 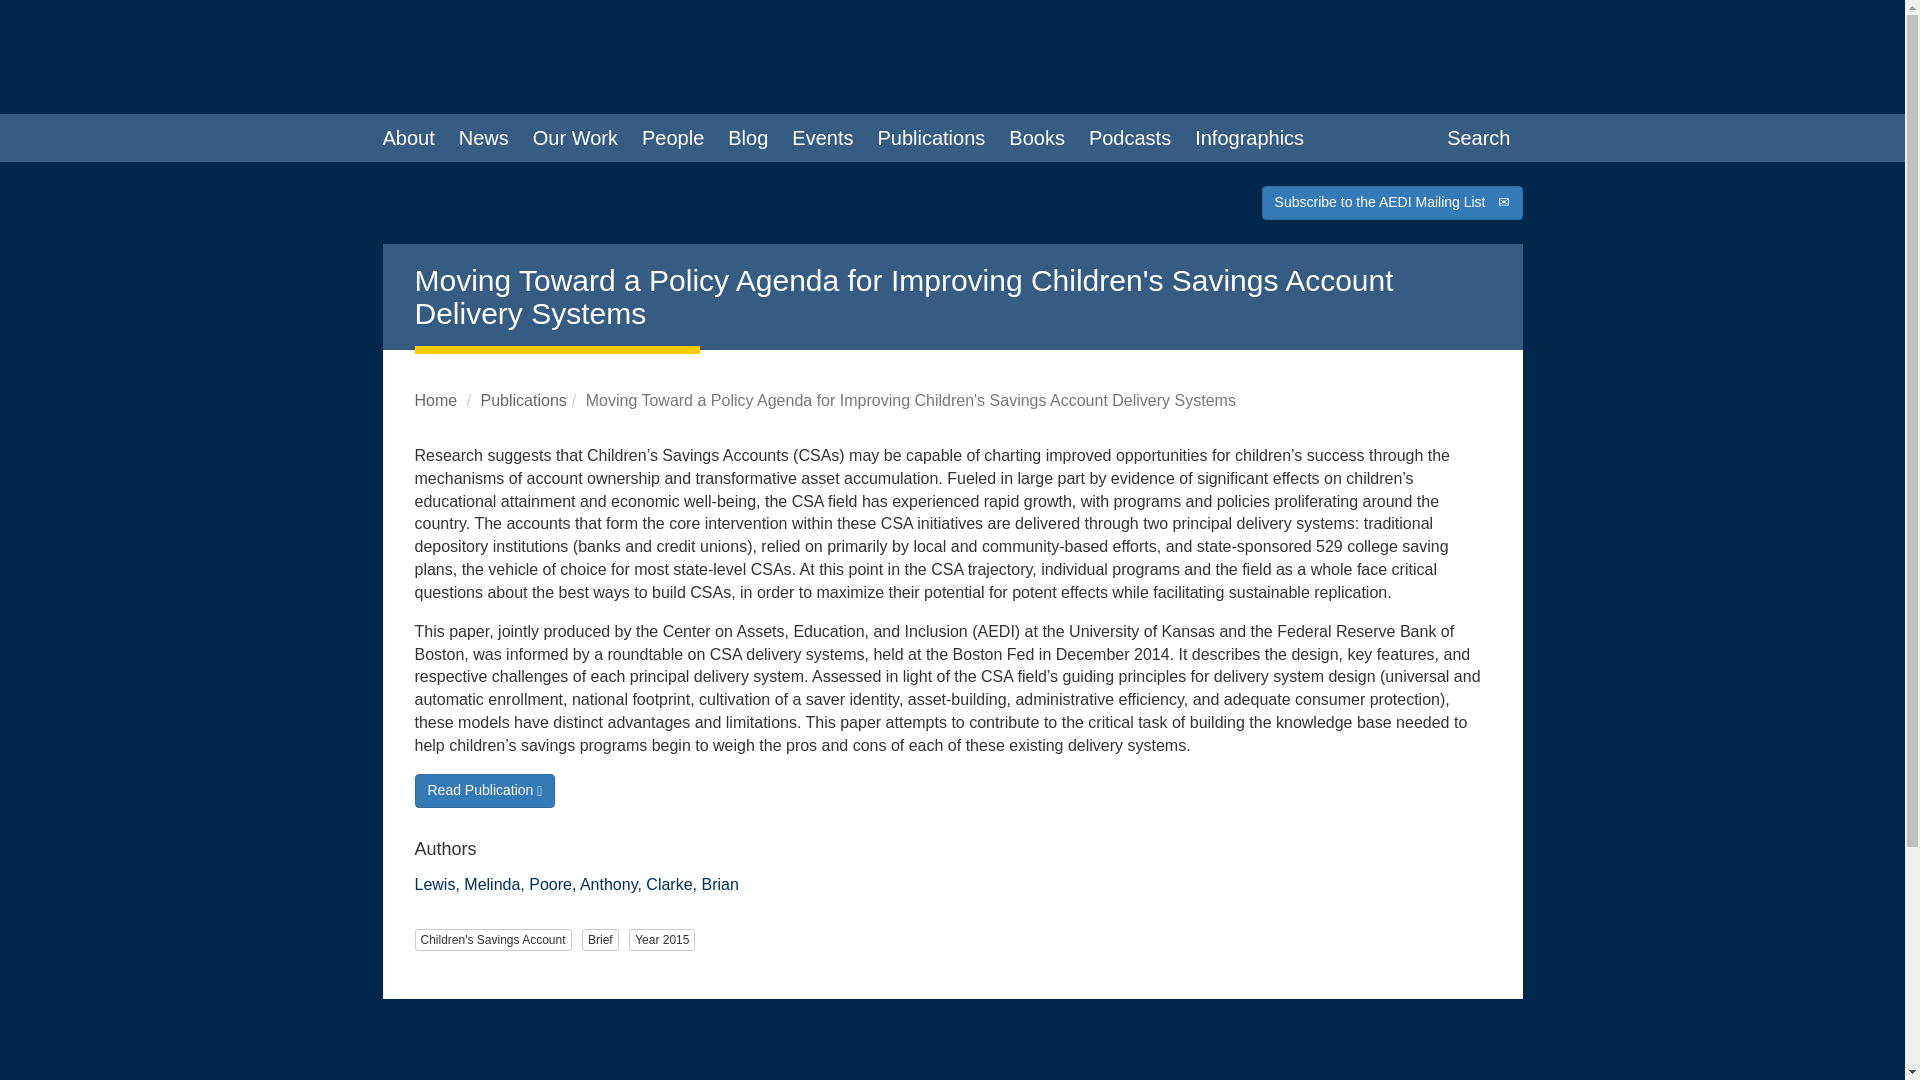 What do you see at coordinates (524, 400) in the screenshot?
I see `Publications` at bounding box center [524, 400].